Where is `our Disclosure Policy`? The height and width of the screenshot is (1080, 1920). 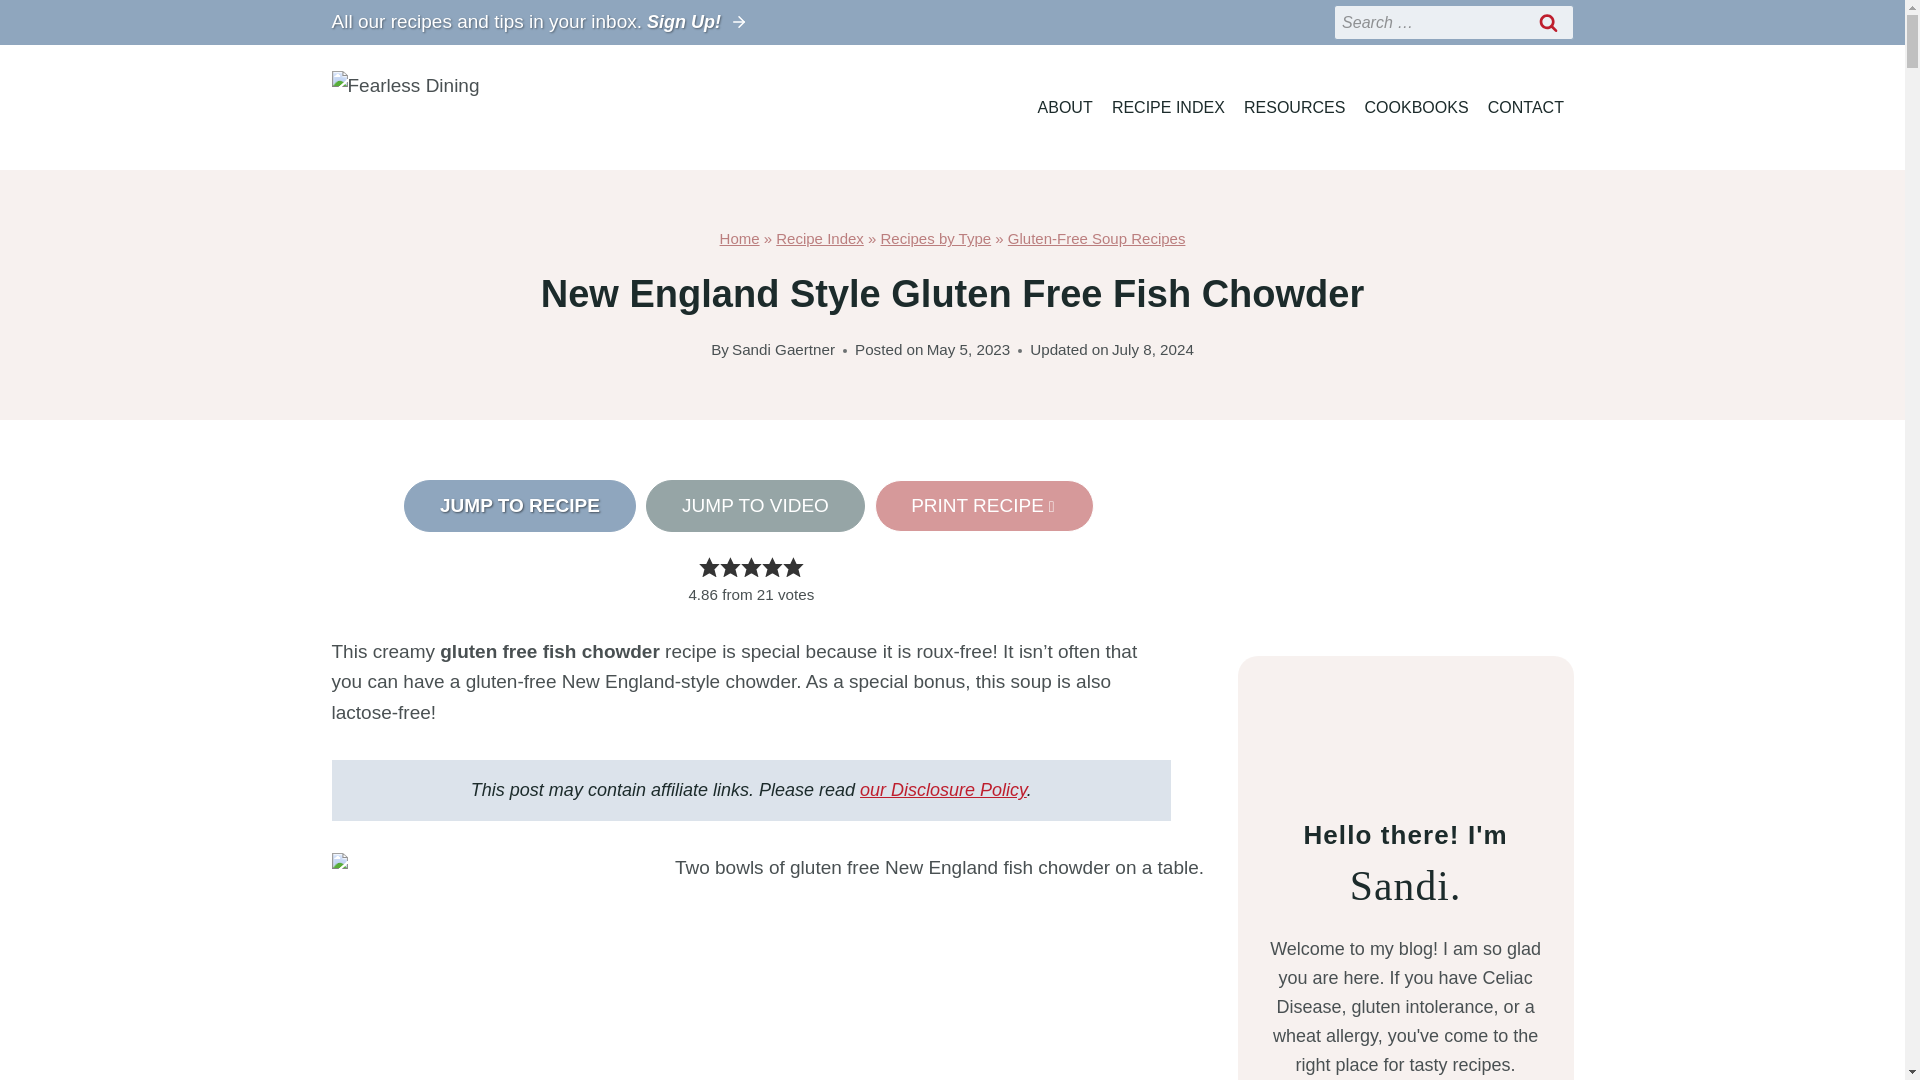
our Disclosure Policy is located at coordinates (944, 790).